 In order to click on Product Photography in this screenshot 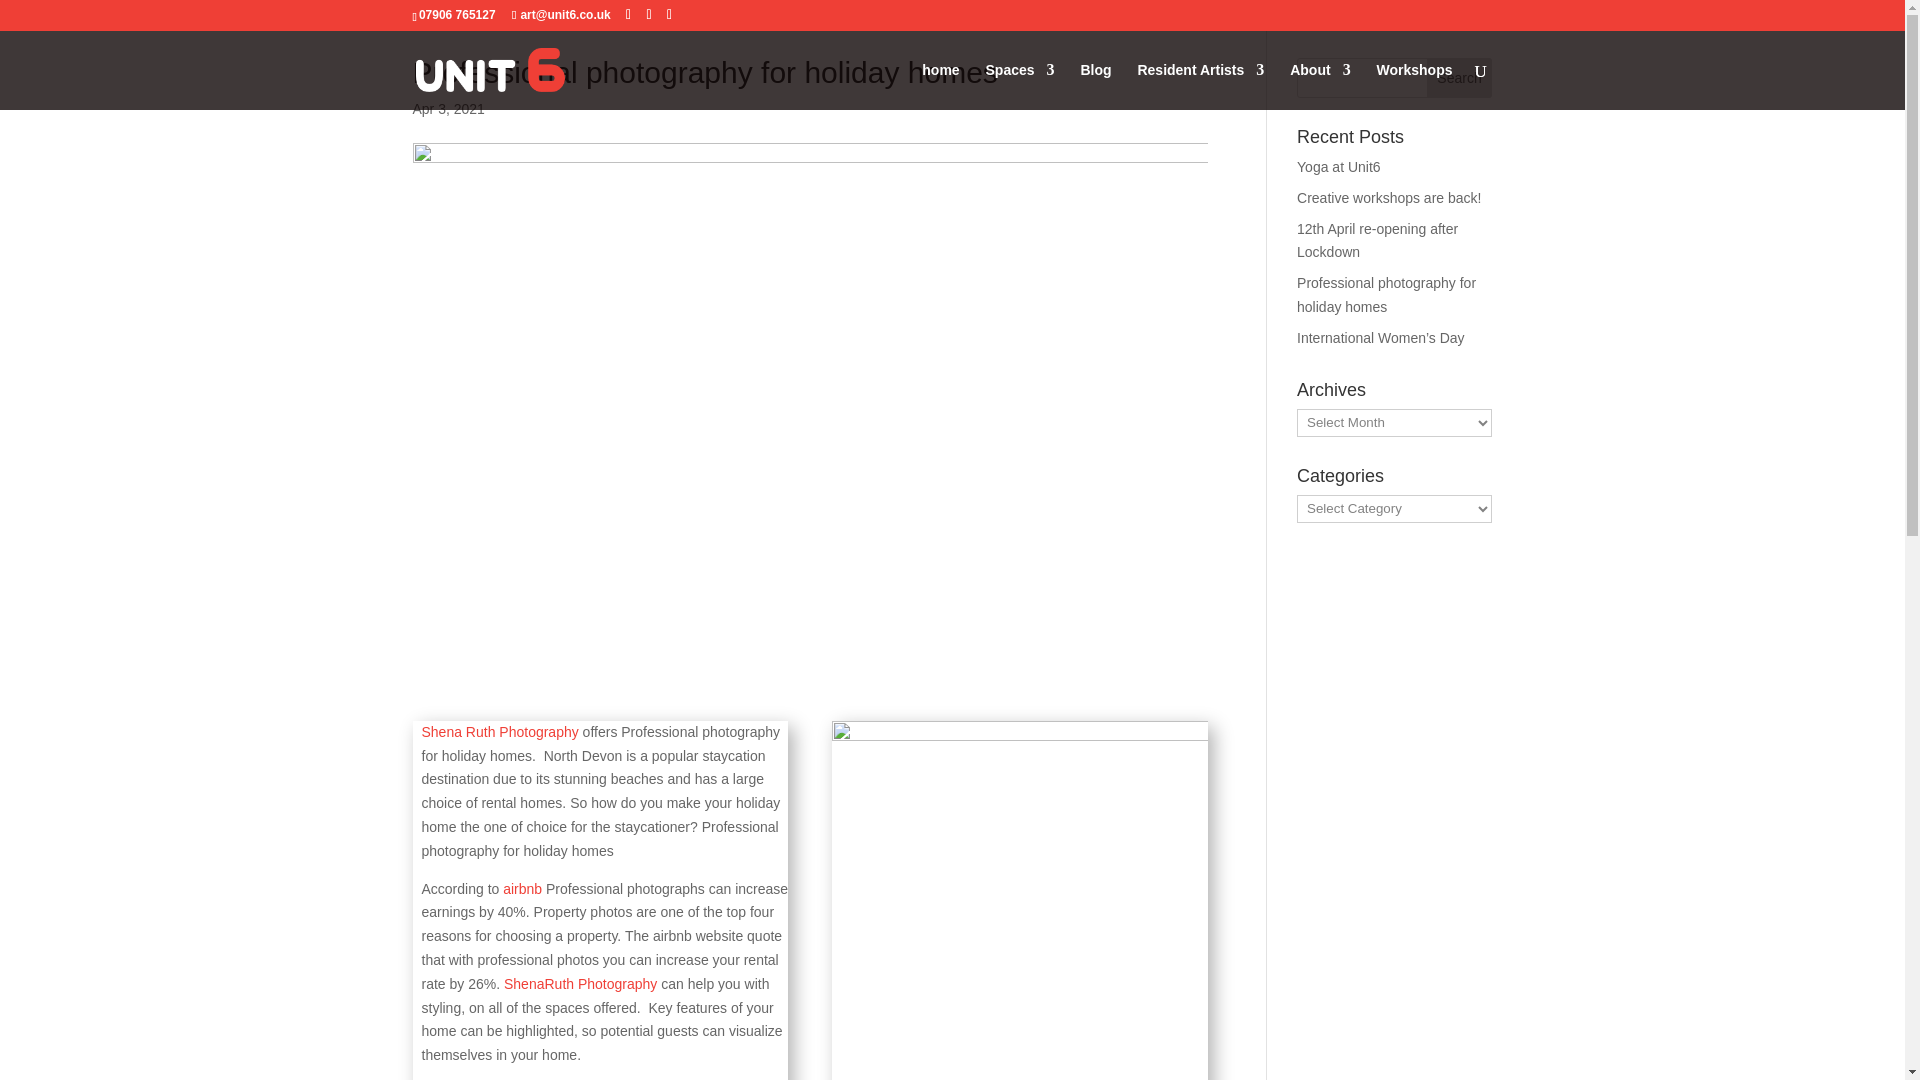, I will do `click(580, 984)`.